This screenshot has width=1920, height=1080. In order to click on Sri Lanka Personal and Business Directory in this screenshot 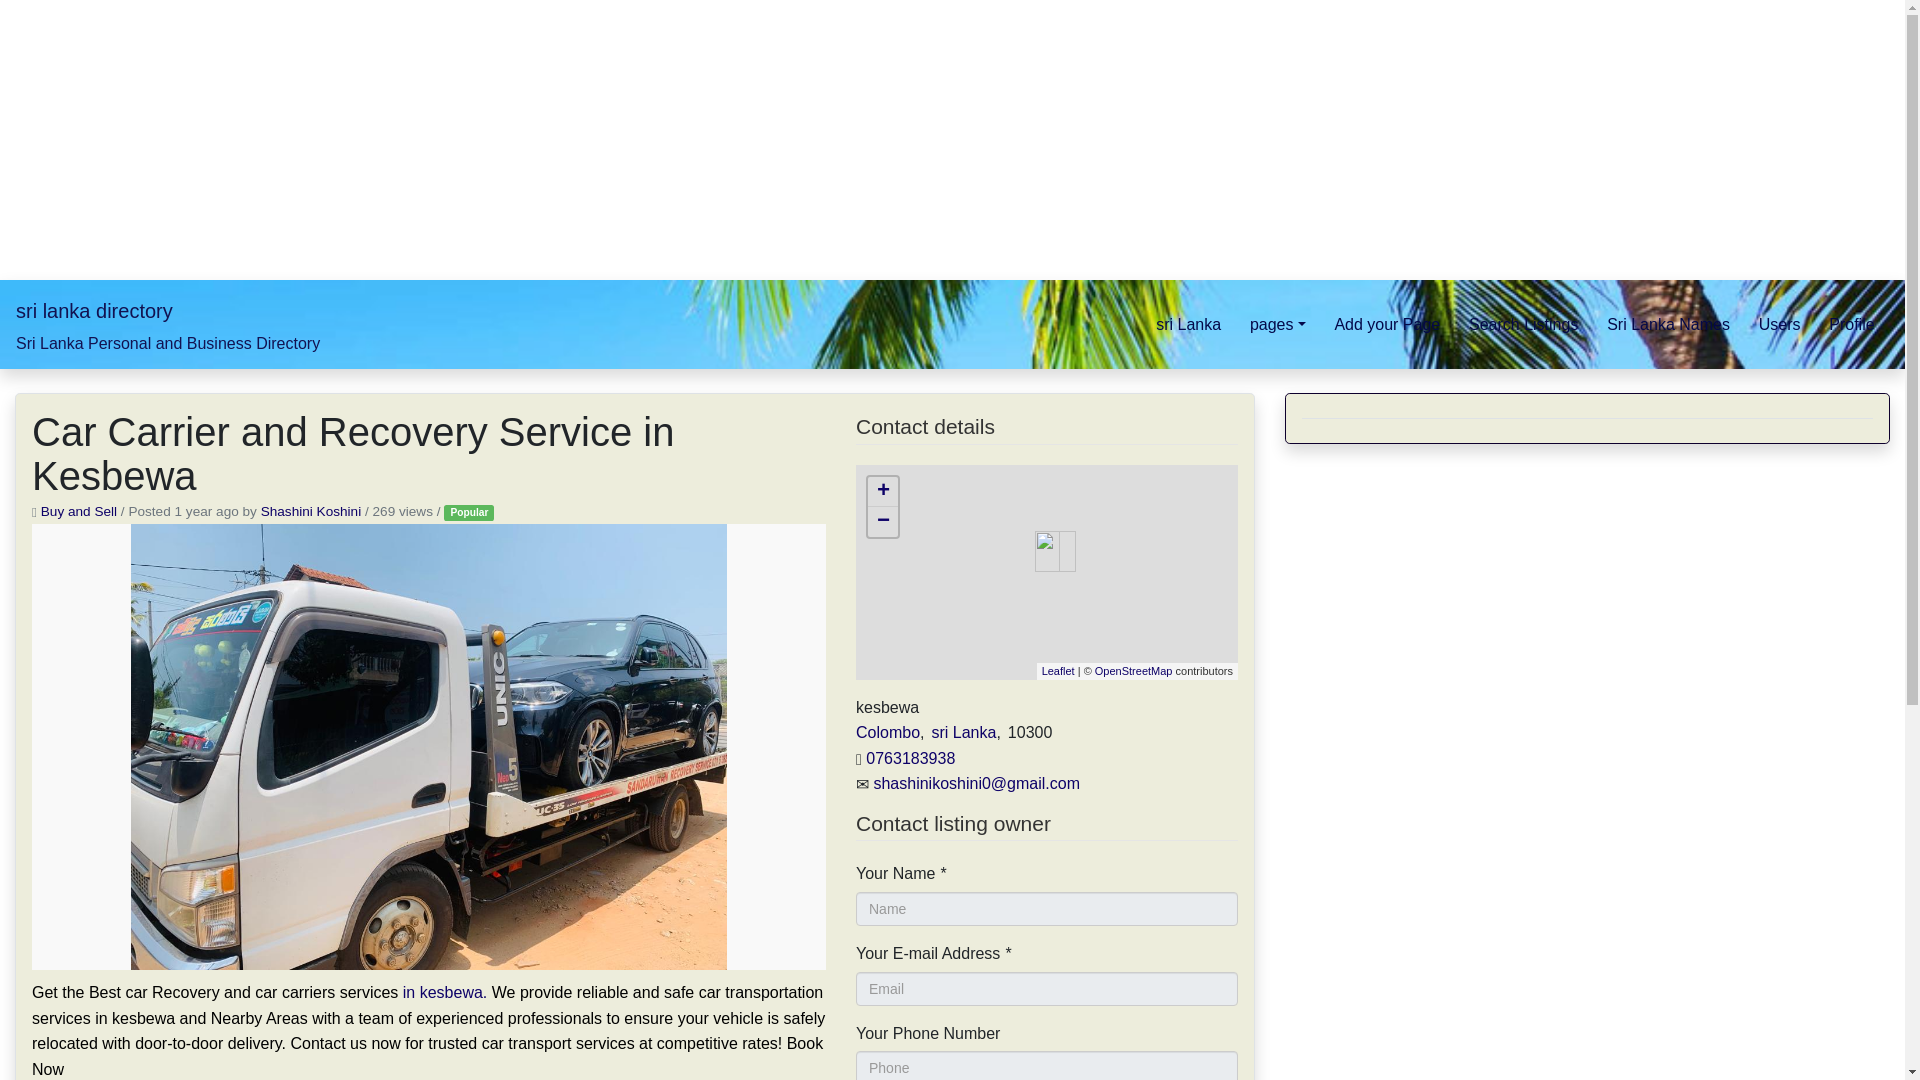, I will do `click(168, 343)`.